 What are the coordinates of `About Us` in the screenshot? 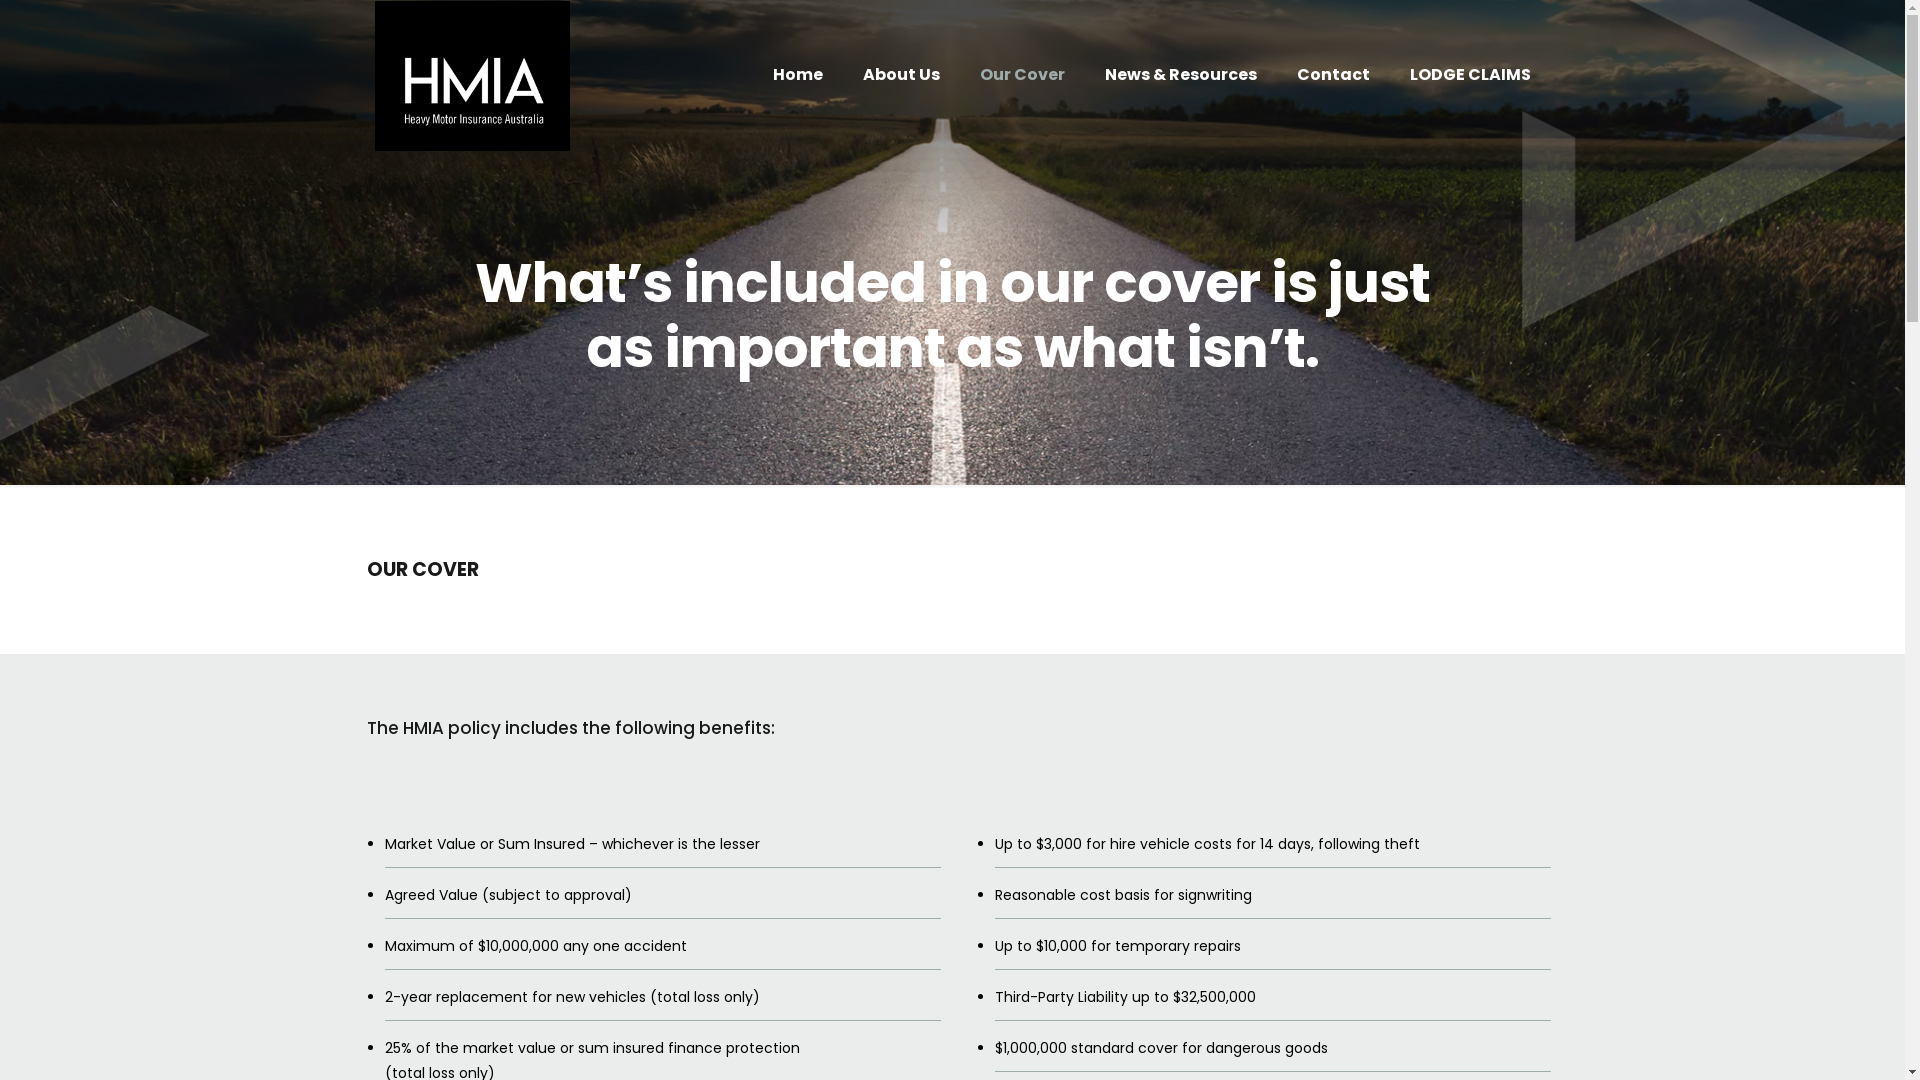 It's located at (900, 75).